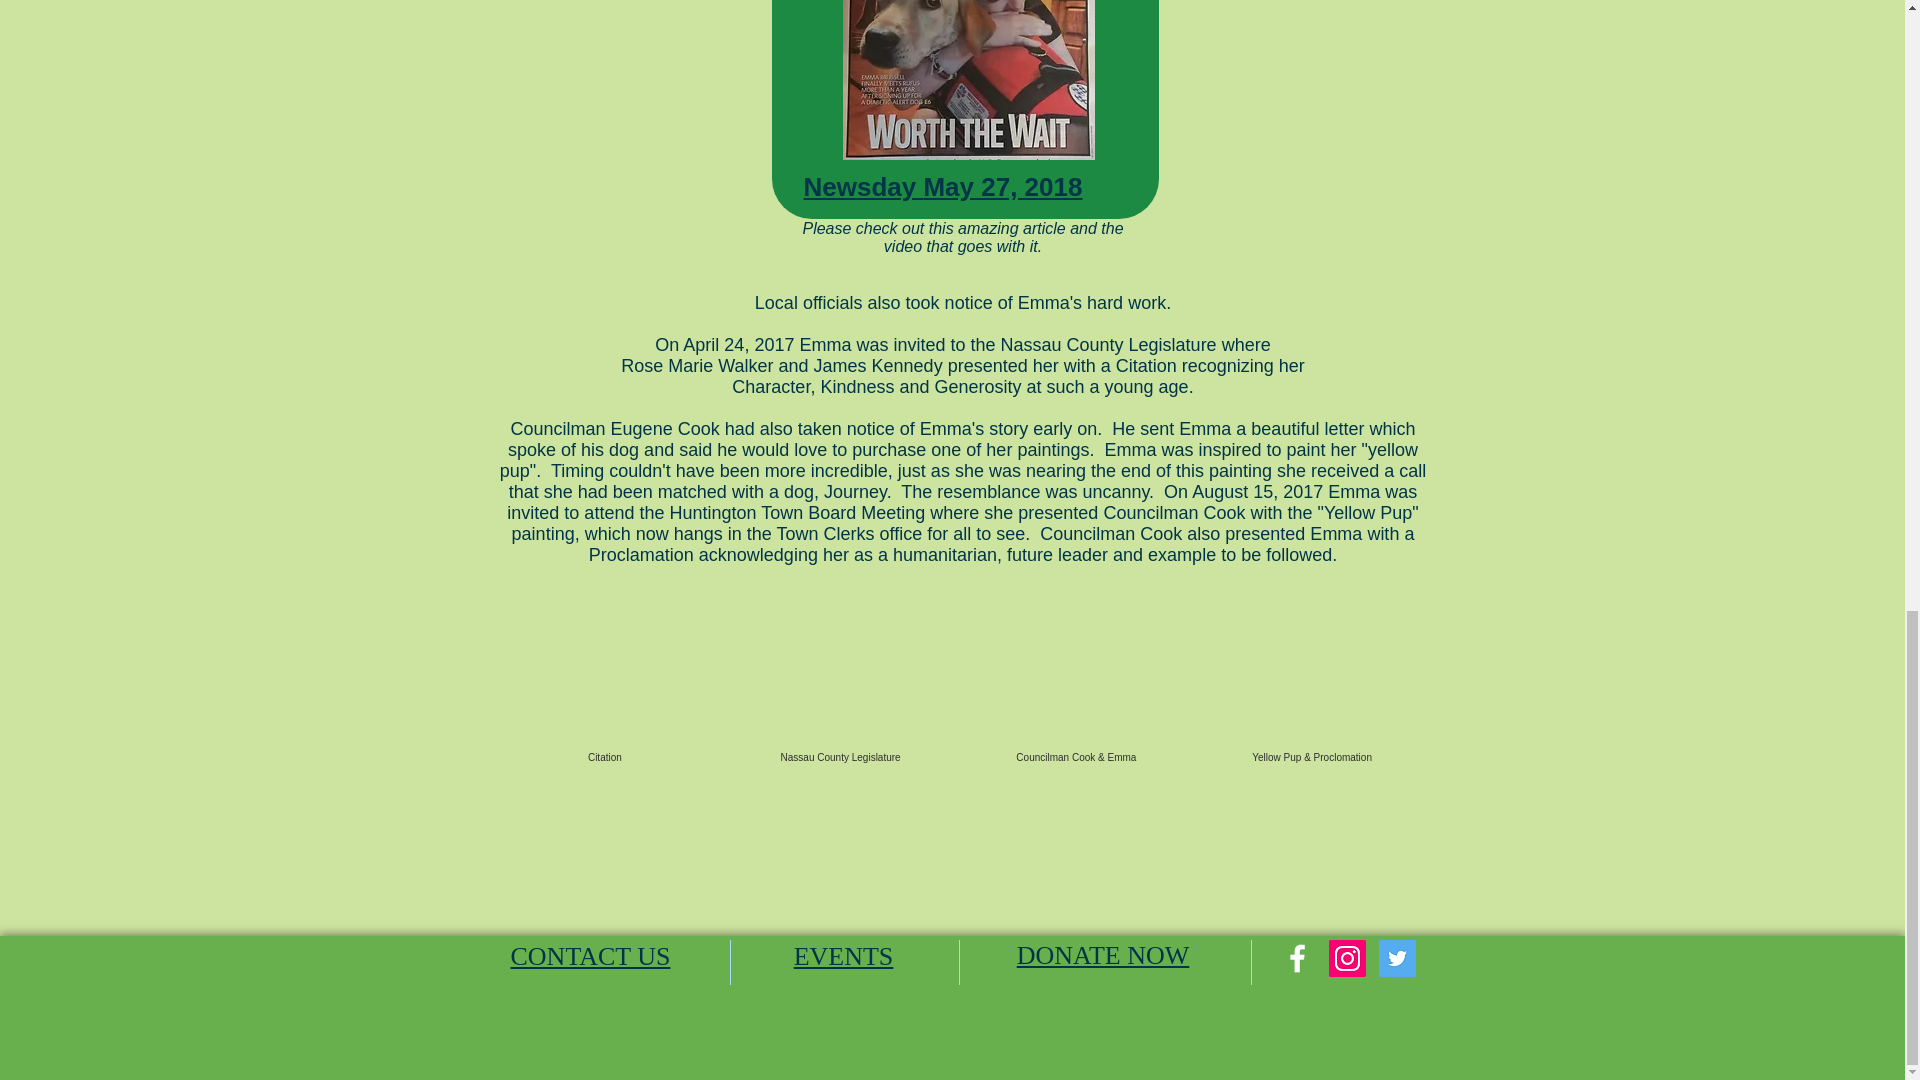 This screenshot has width=1920, height=1080. Describe the element at coordinates (943, 186) in the screenshot. I see `Newsday May 27, 2018` at that location.